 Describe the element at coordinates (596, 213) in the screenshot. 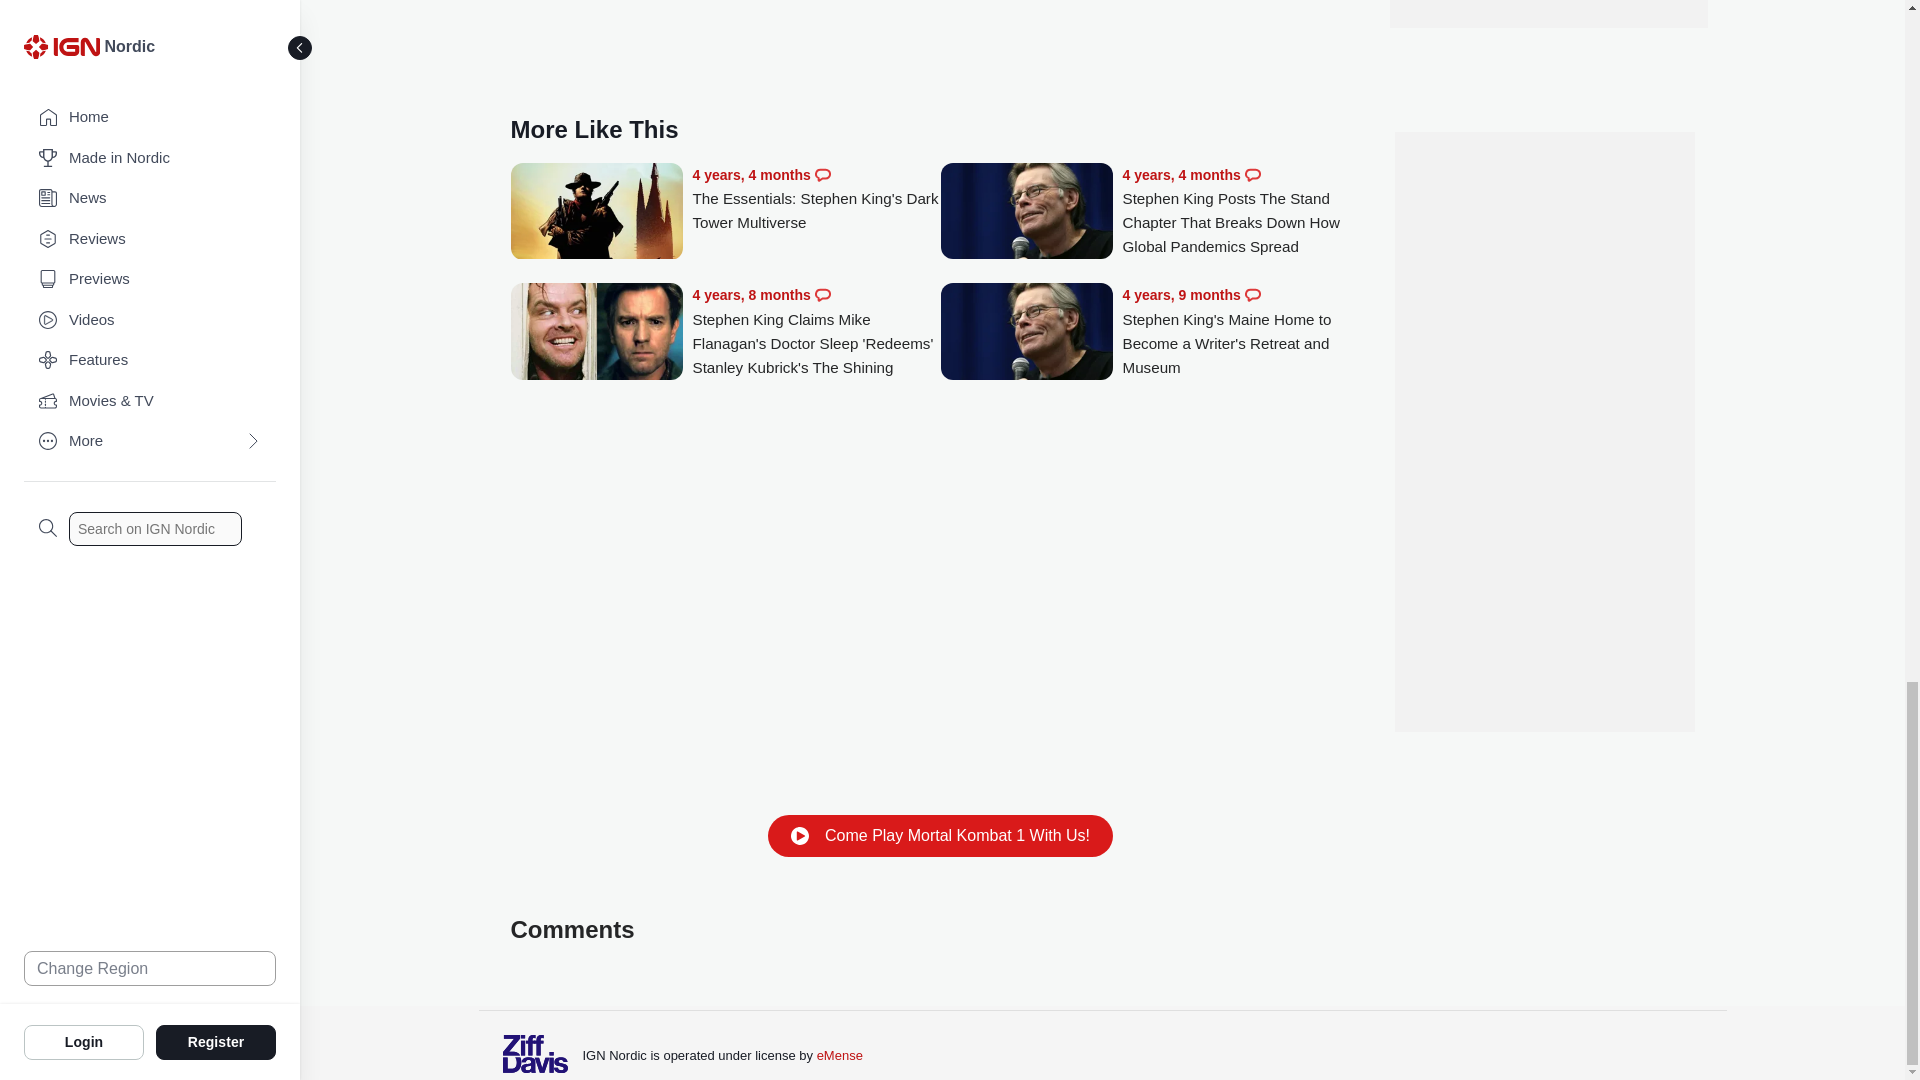

I see `The Essentials: Stephen King's Dark Tower Multiverse` at that location.